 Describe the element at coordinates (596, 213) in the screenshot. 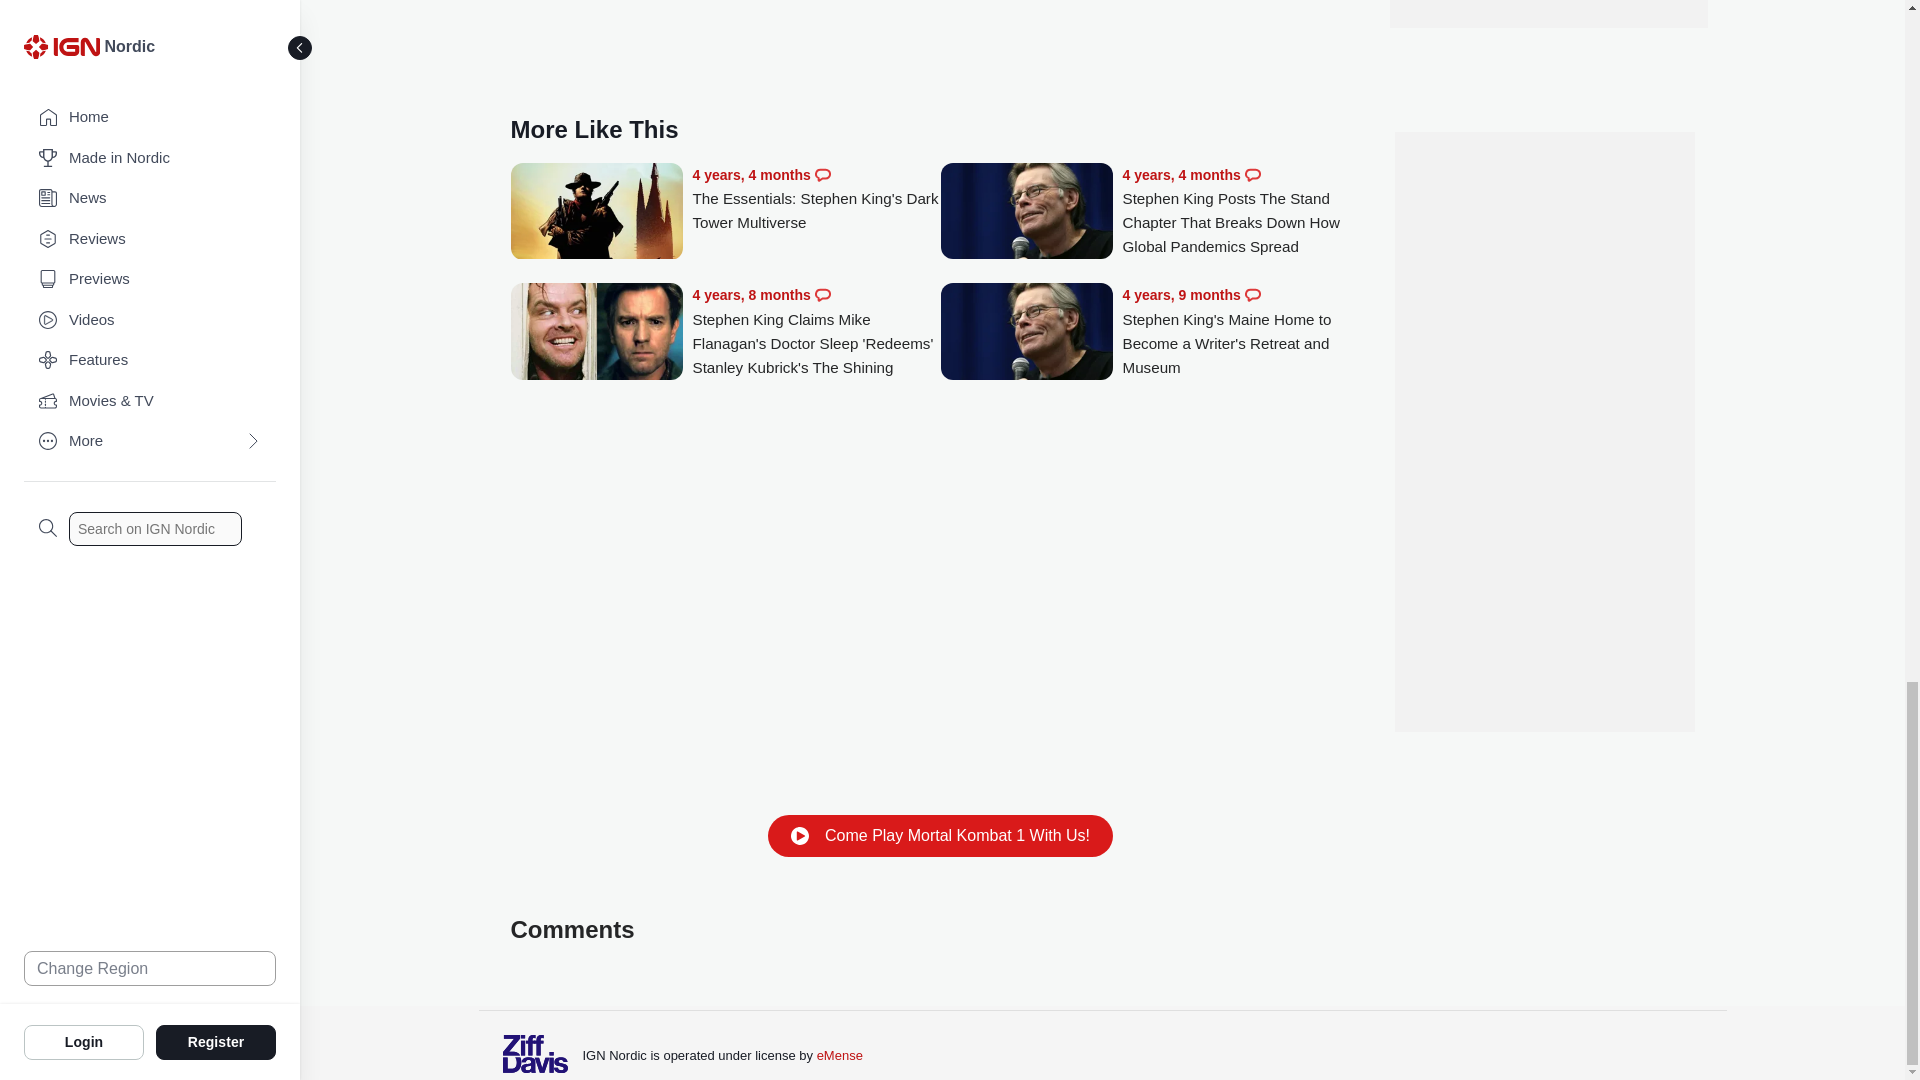

I see `The Essentials: Stephen King's Dark Tower Multiverse` at that location.